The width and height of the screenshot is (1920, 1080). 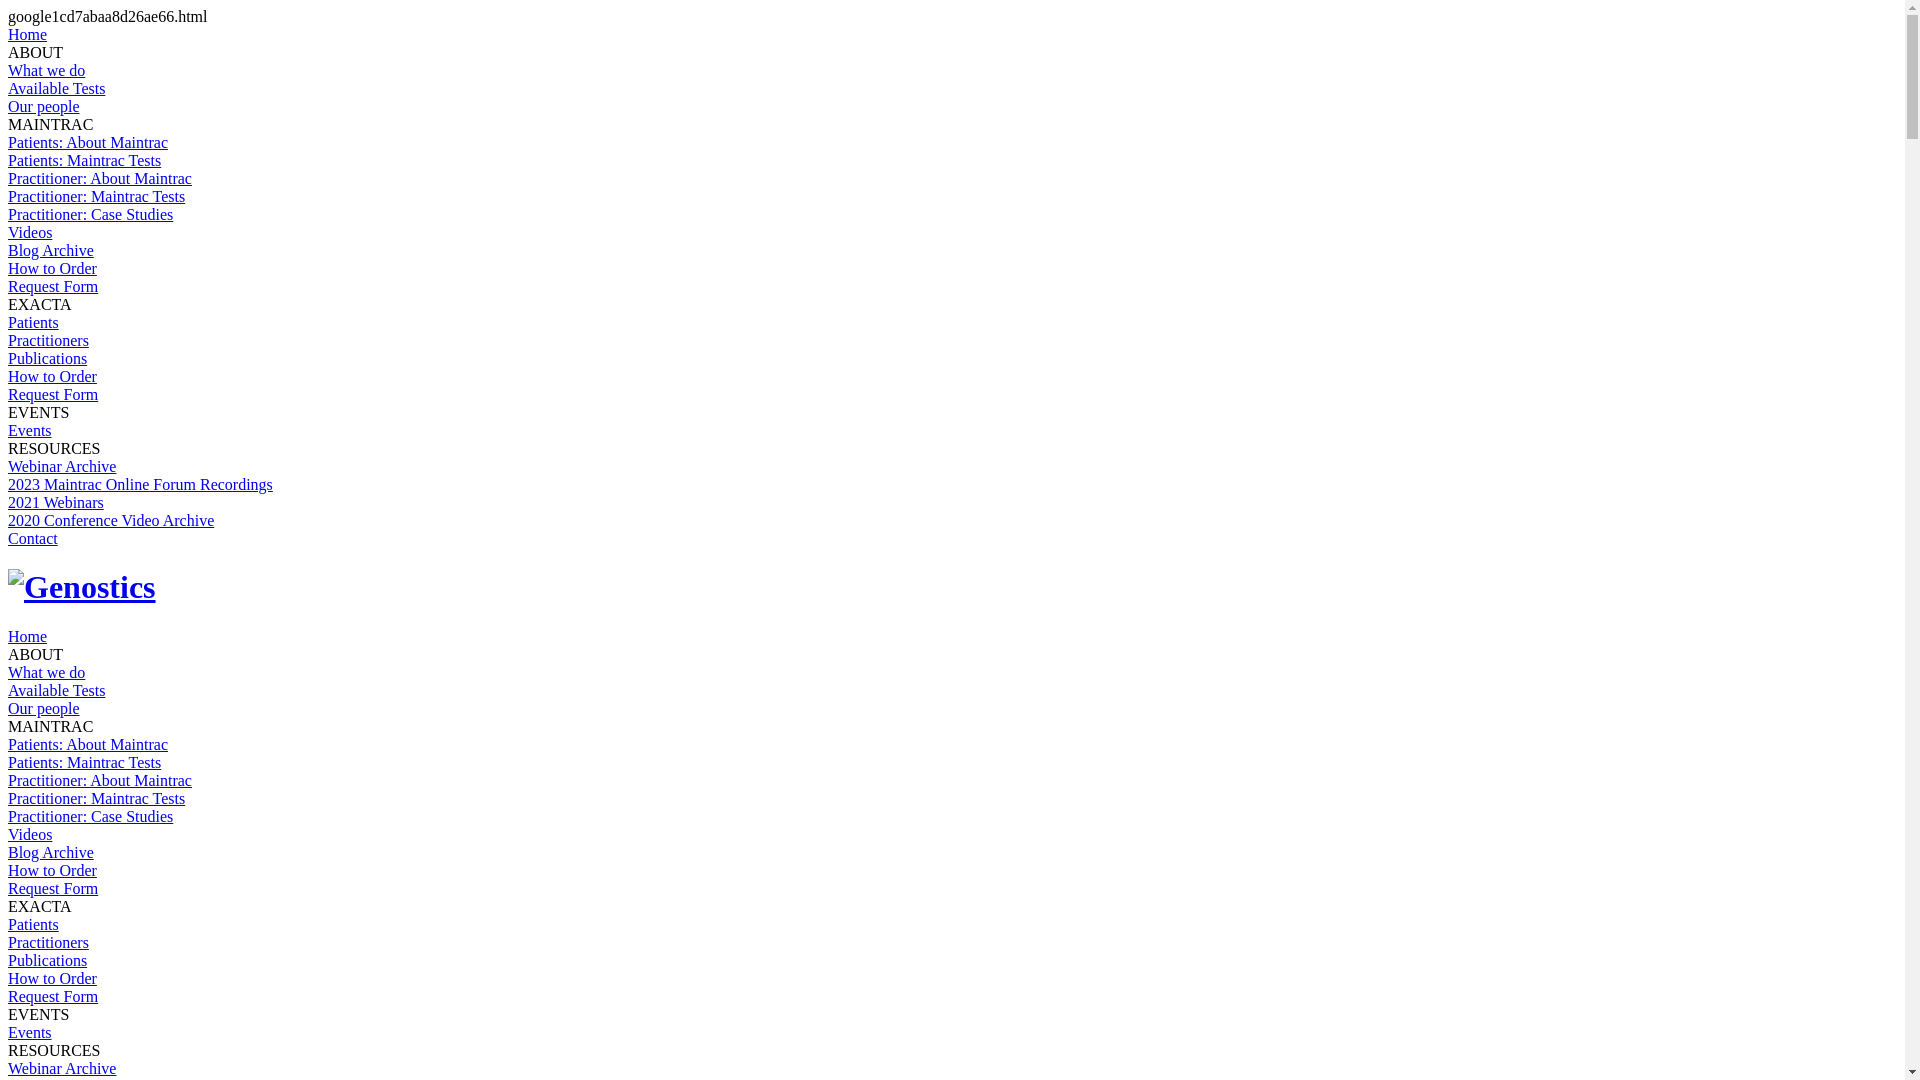 I want to click on How to Order, so click(x=52, y=978).